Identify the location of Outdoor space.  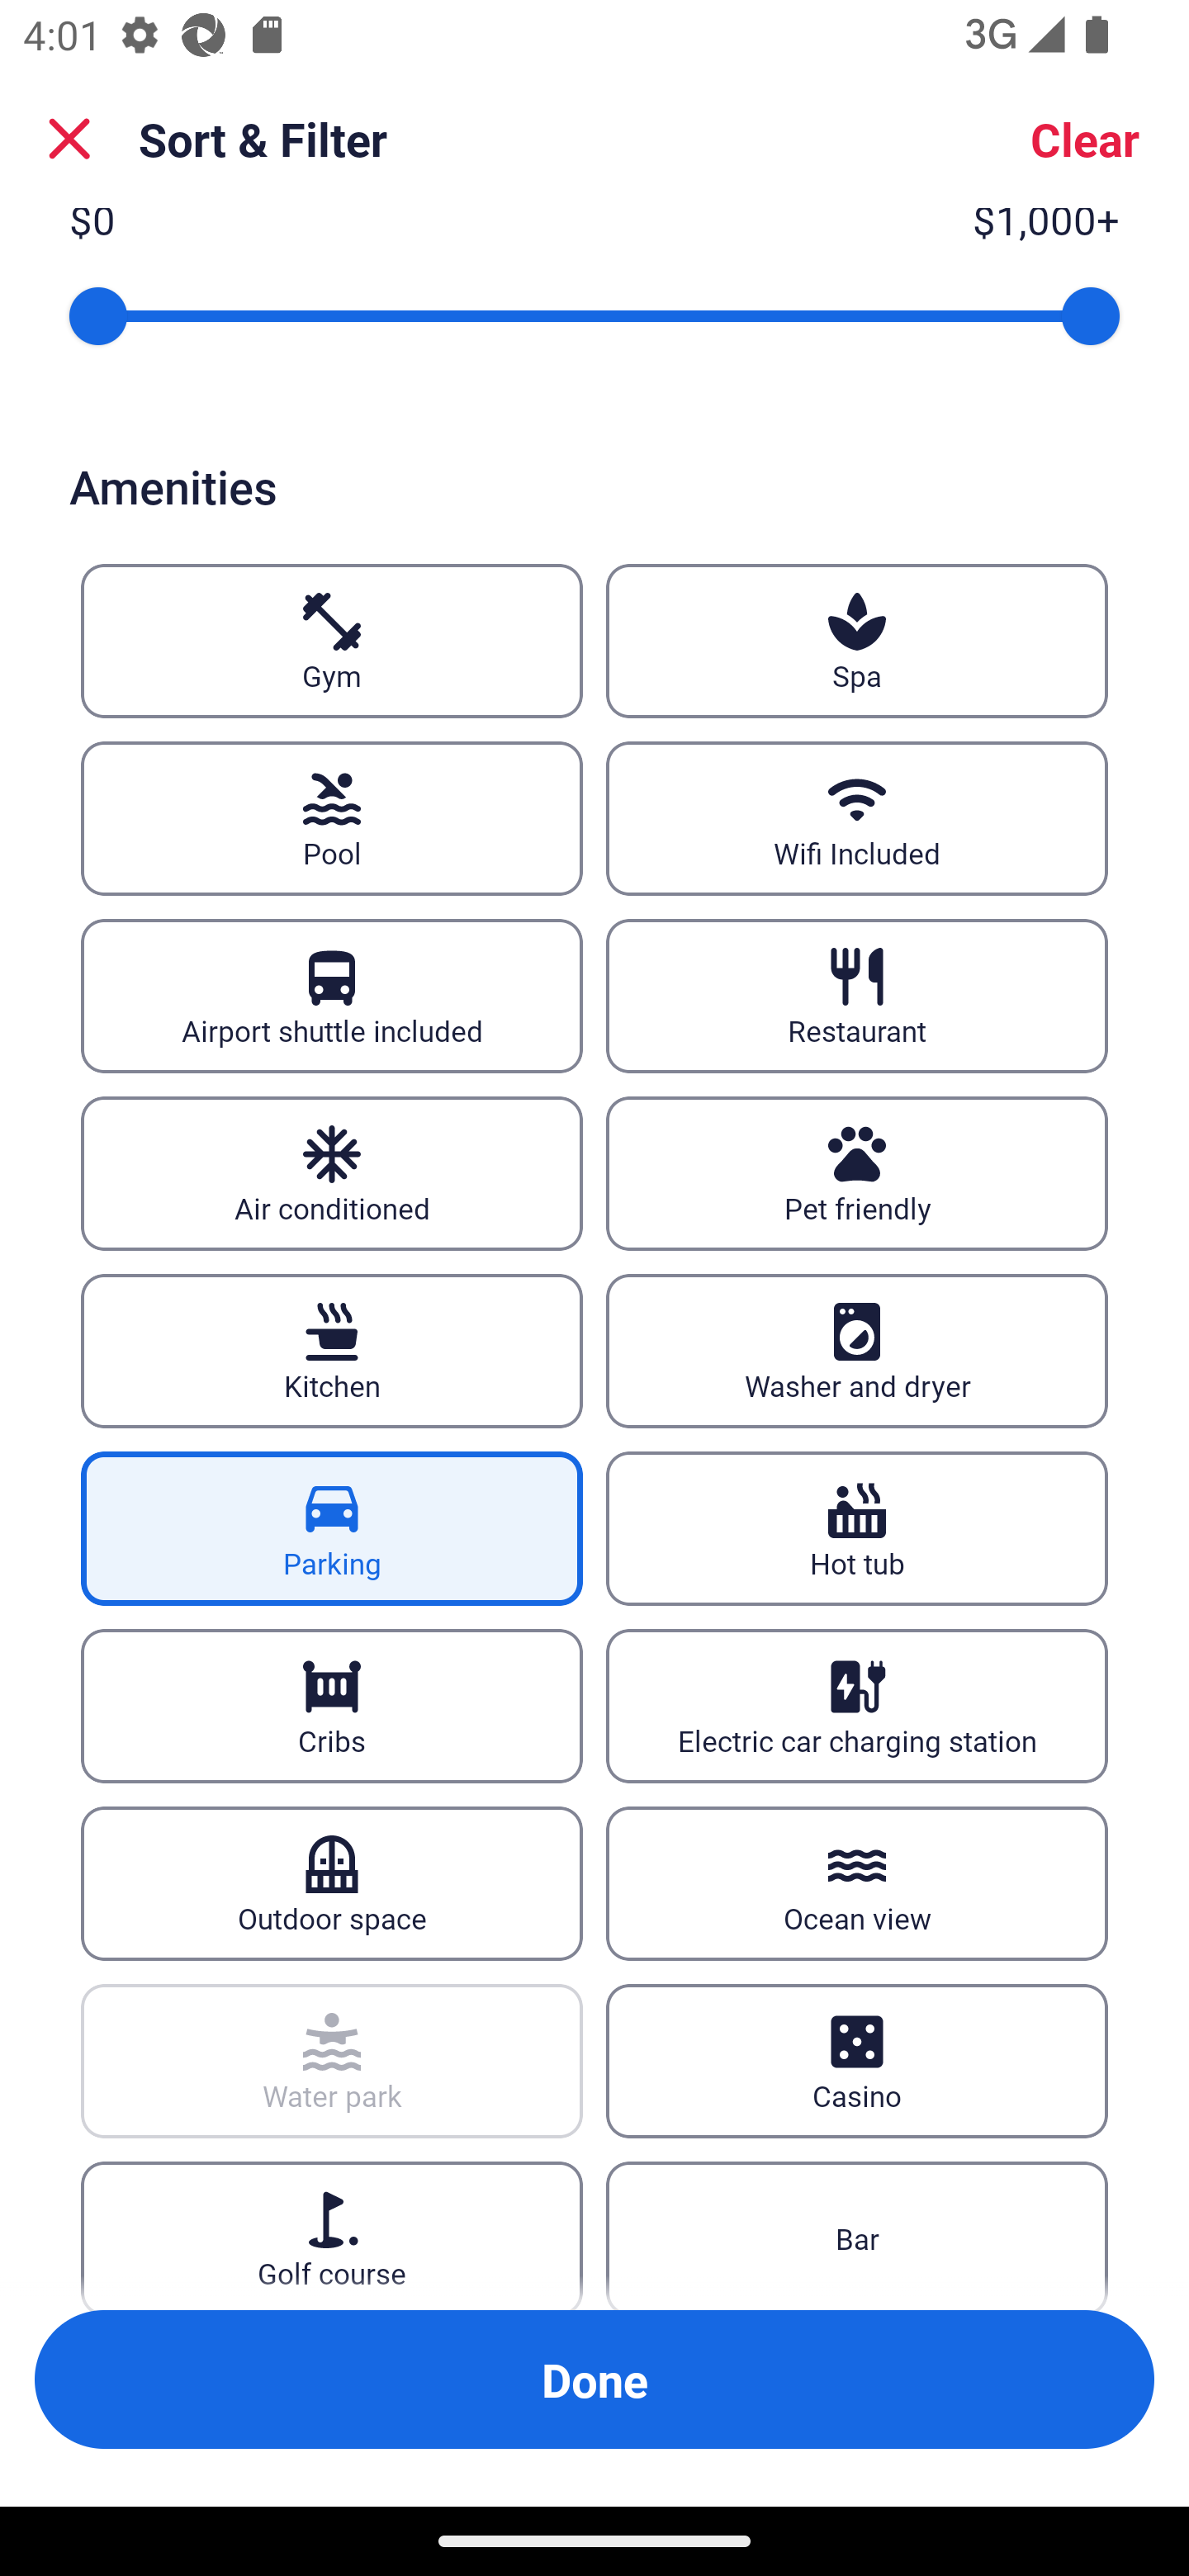
(331, 1882).